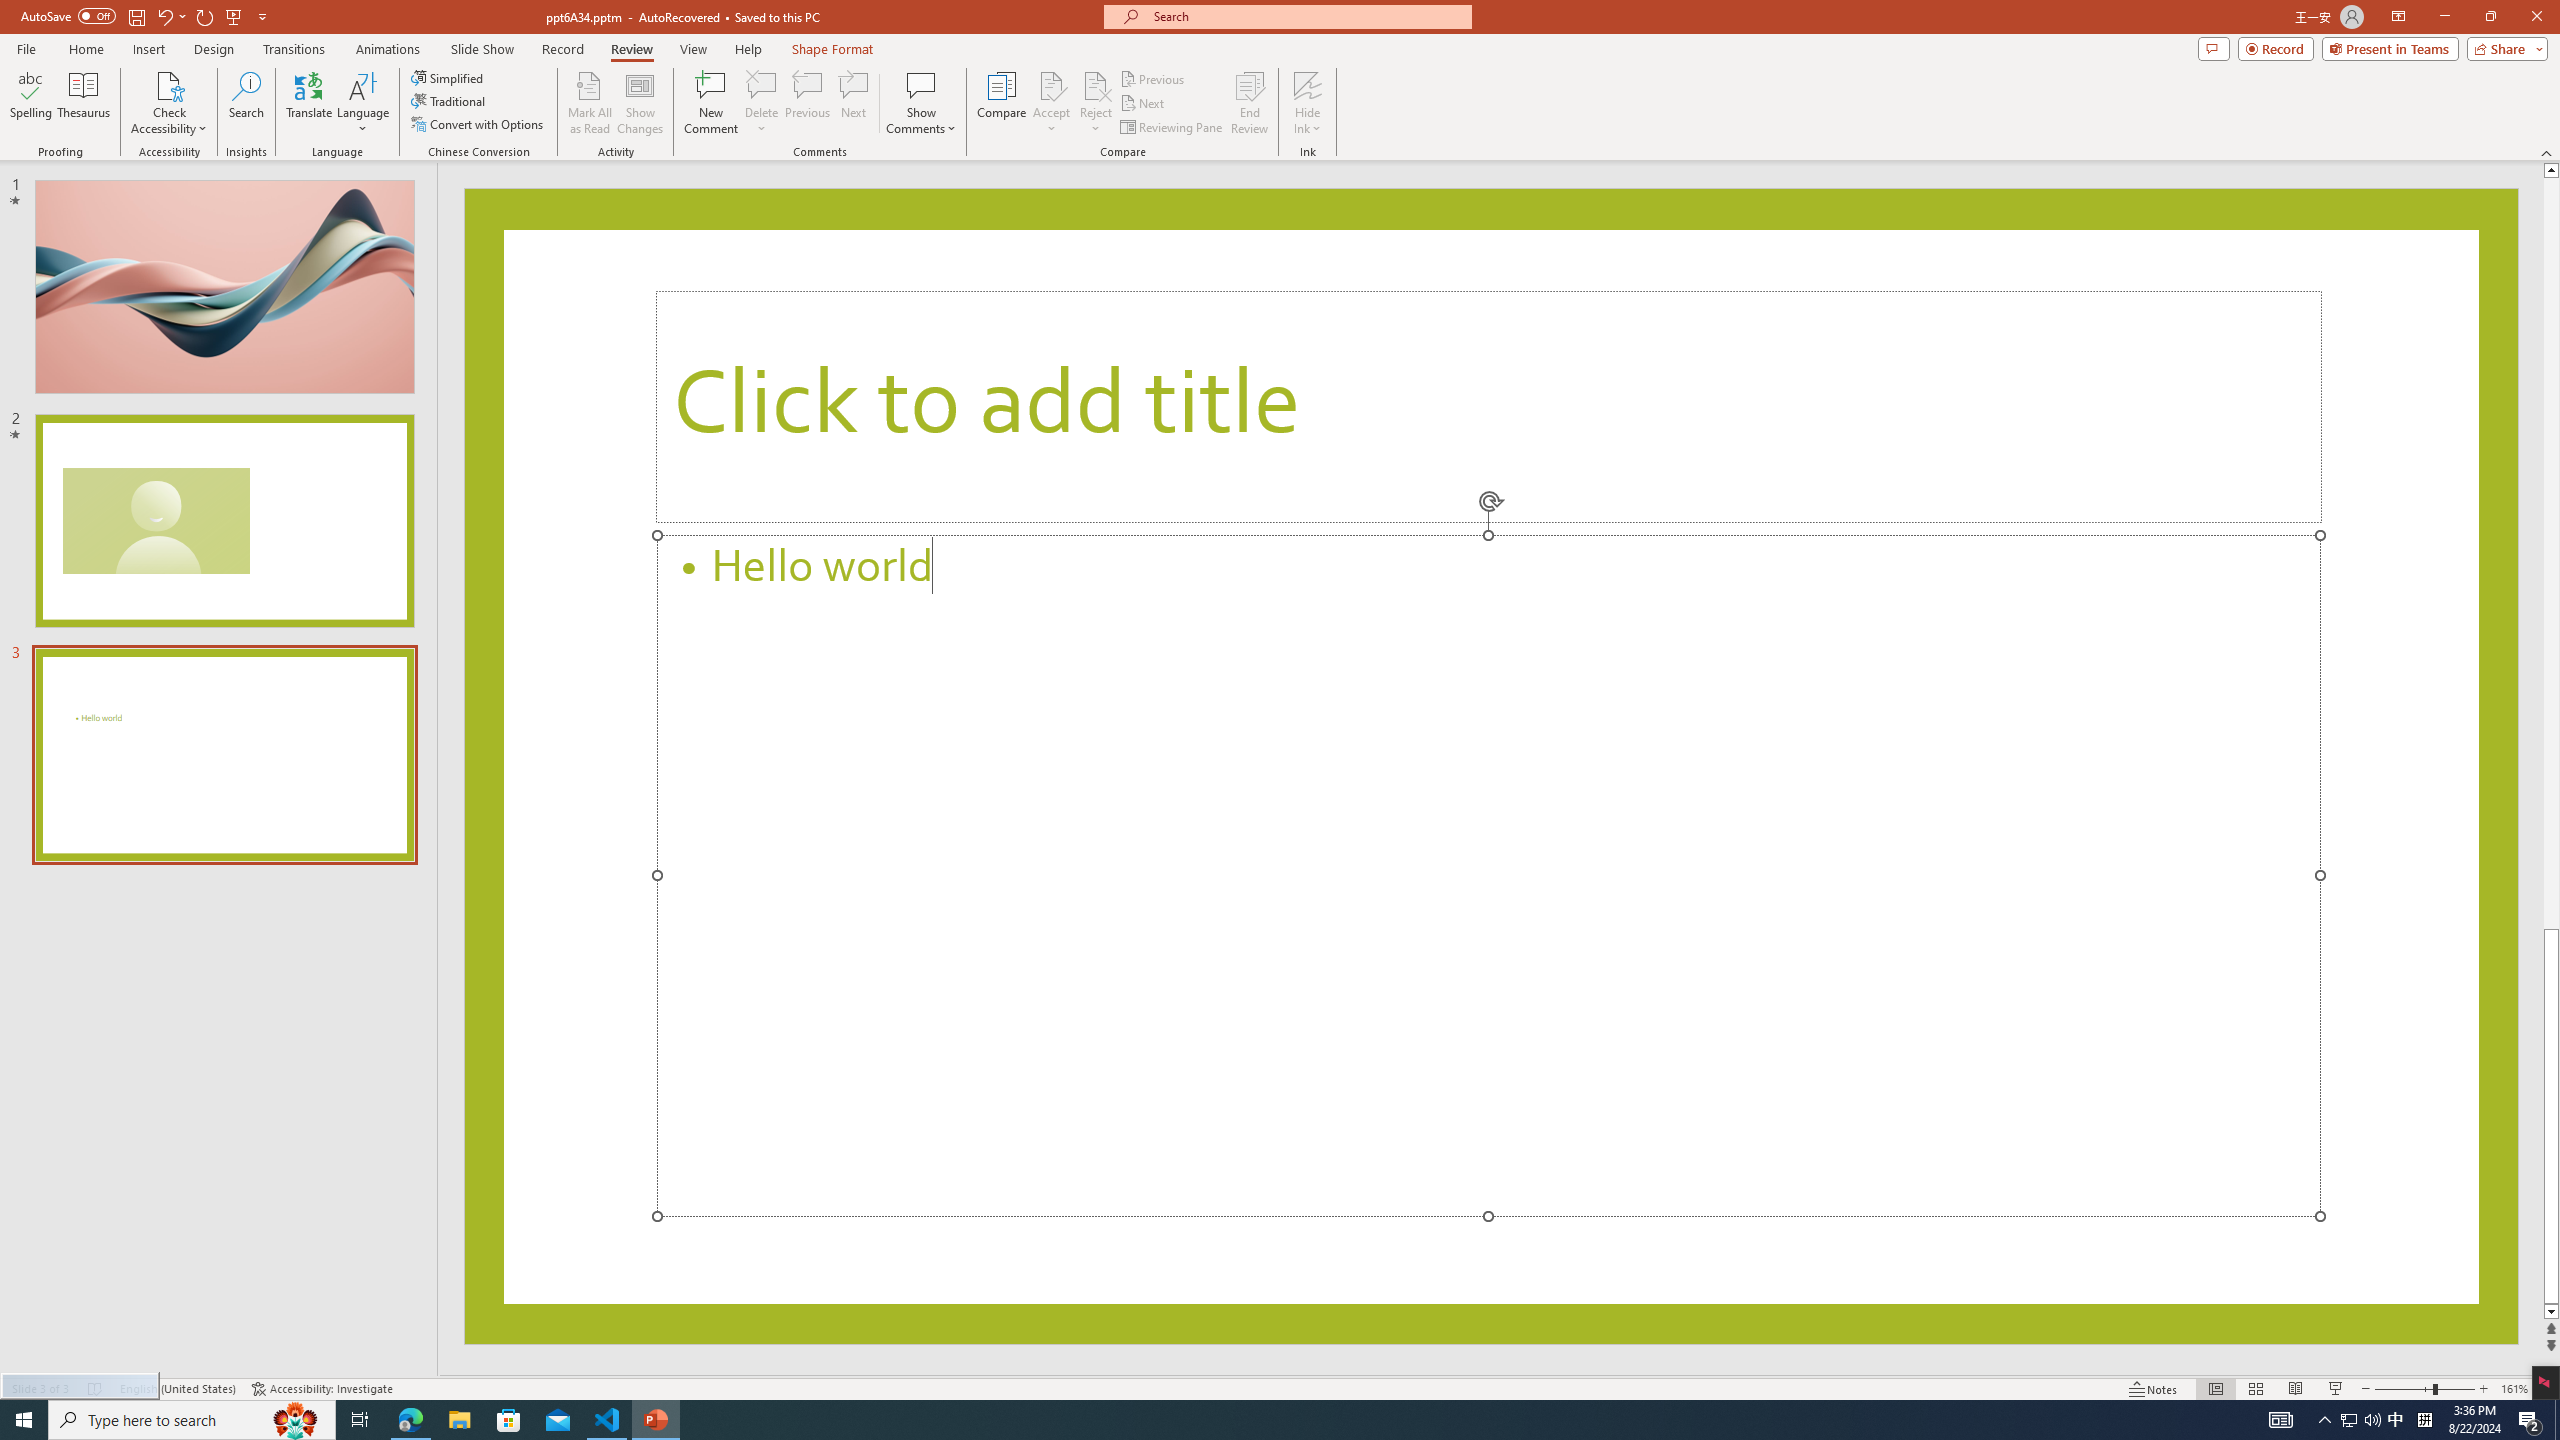 Image resolution: width=2560 pixels, height=1440 pixels. What do you see at coordinates (388, 49) in the screenshot?
I see `Animations` at bounding box center [388, 49].